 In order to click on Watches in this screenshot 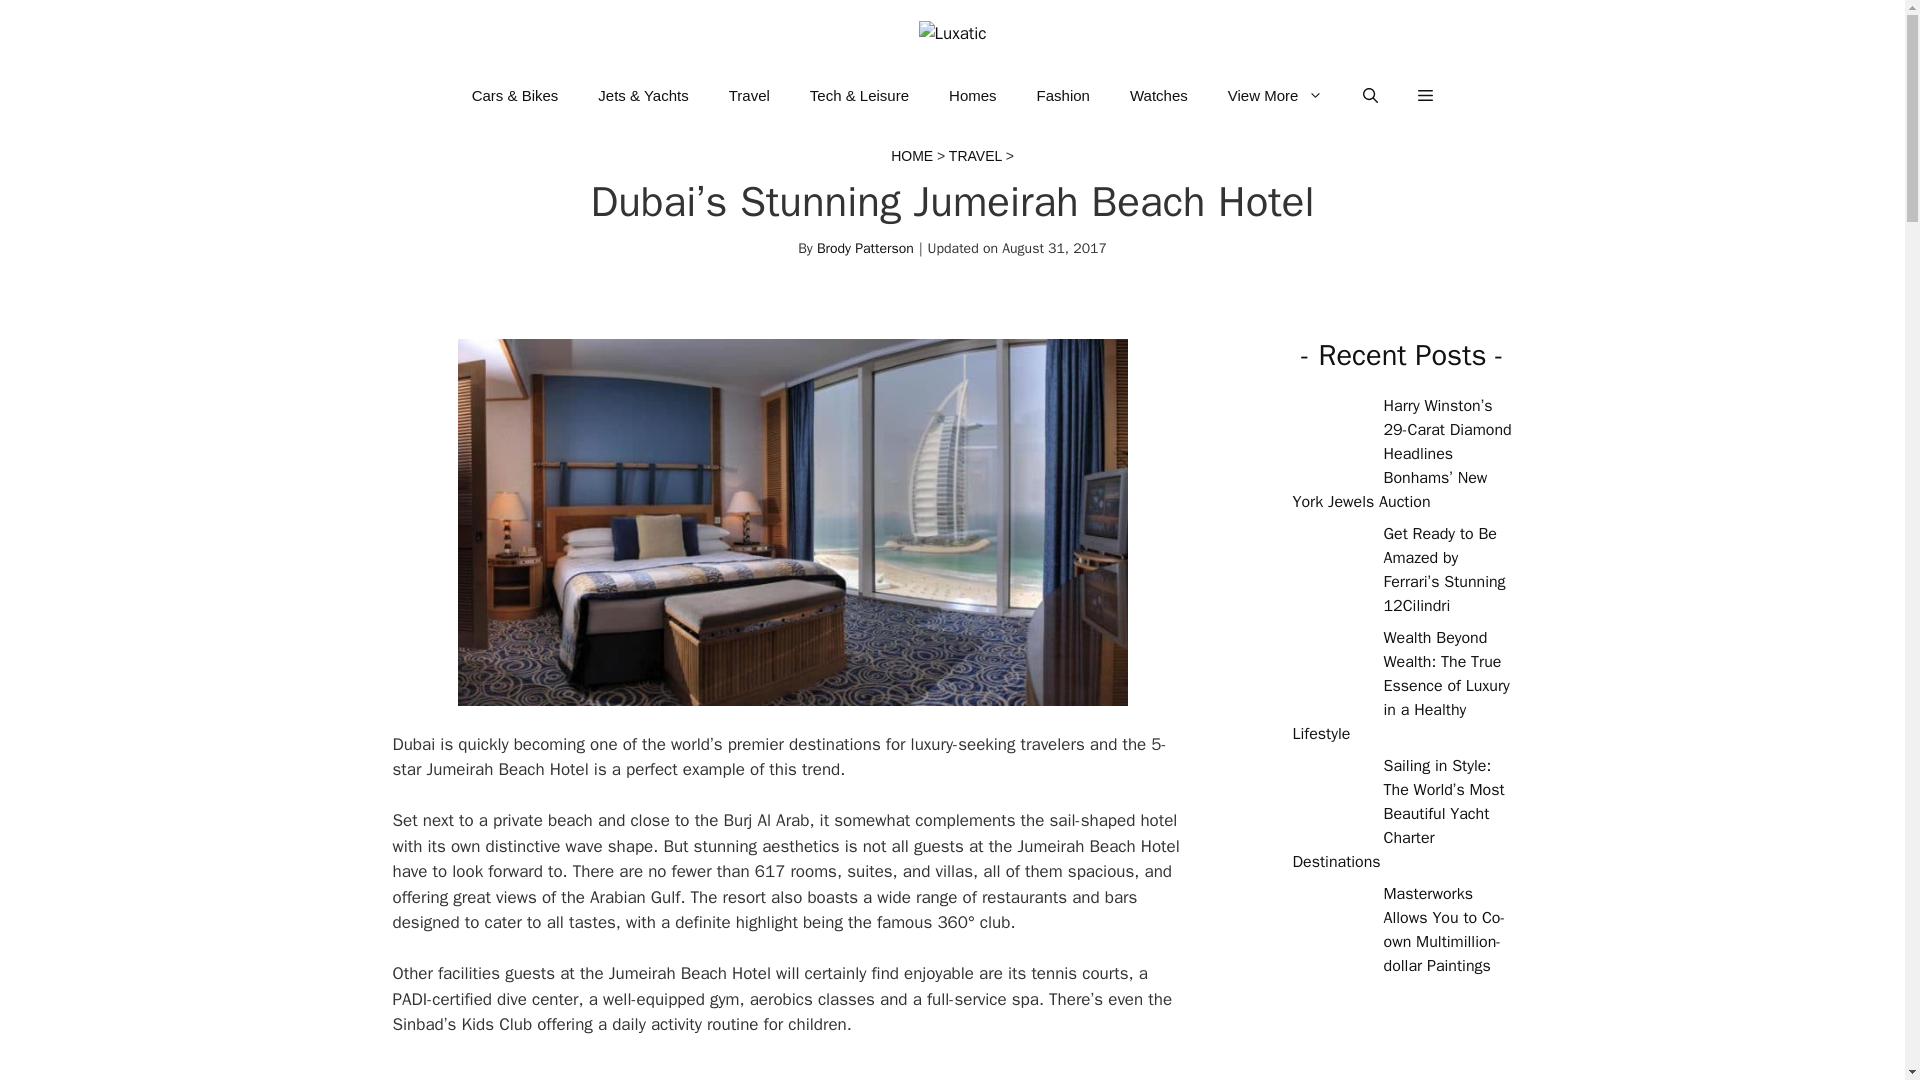, I will do `click(1158, 96)`.